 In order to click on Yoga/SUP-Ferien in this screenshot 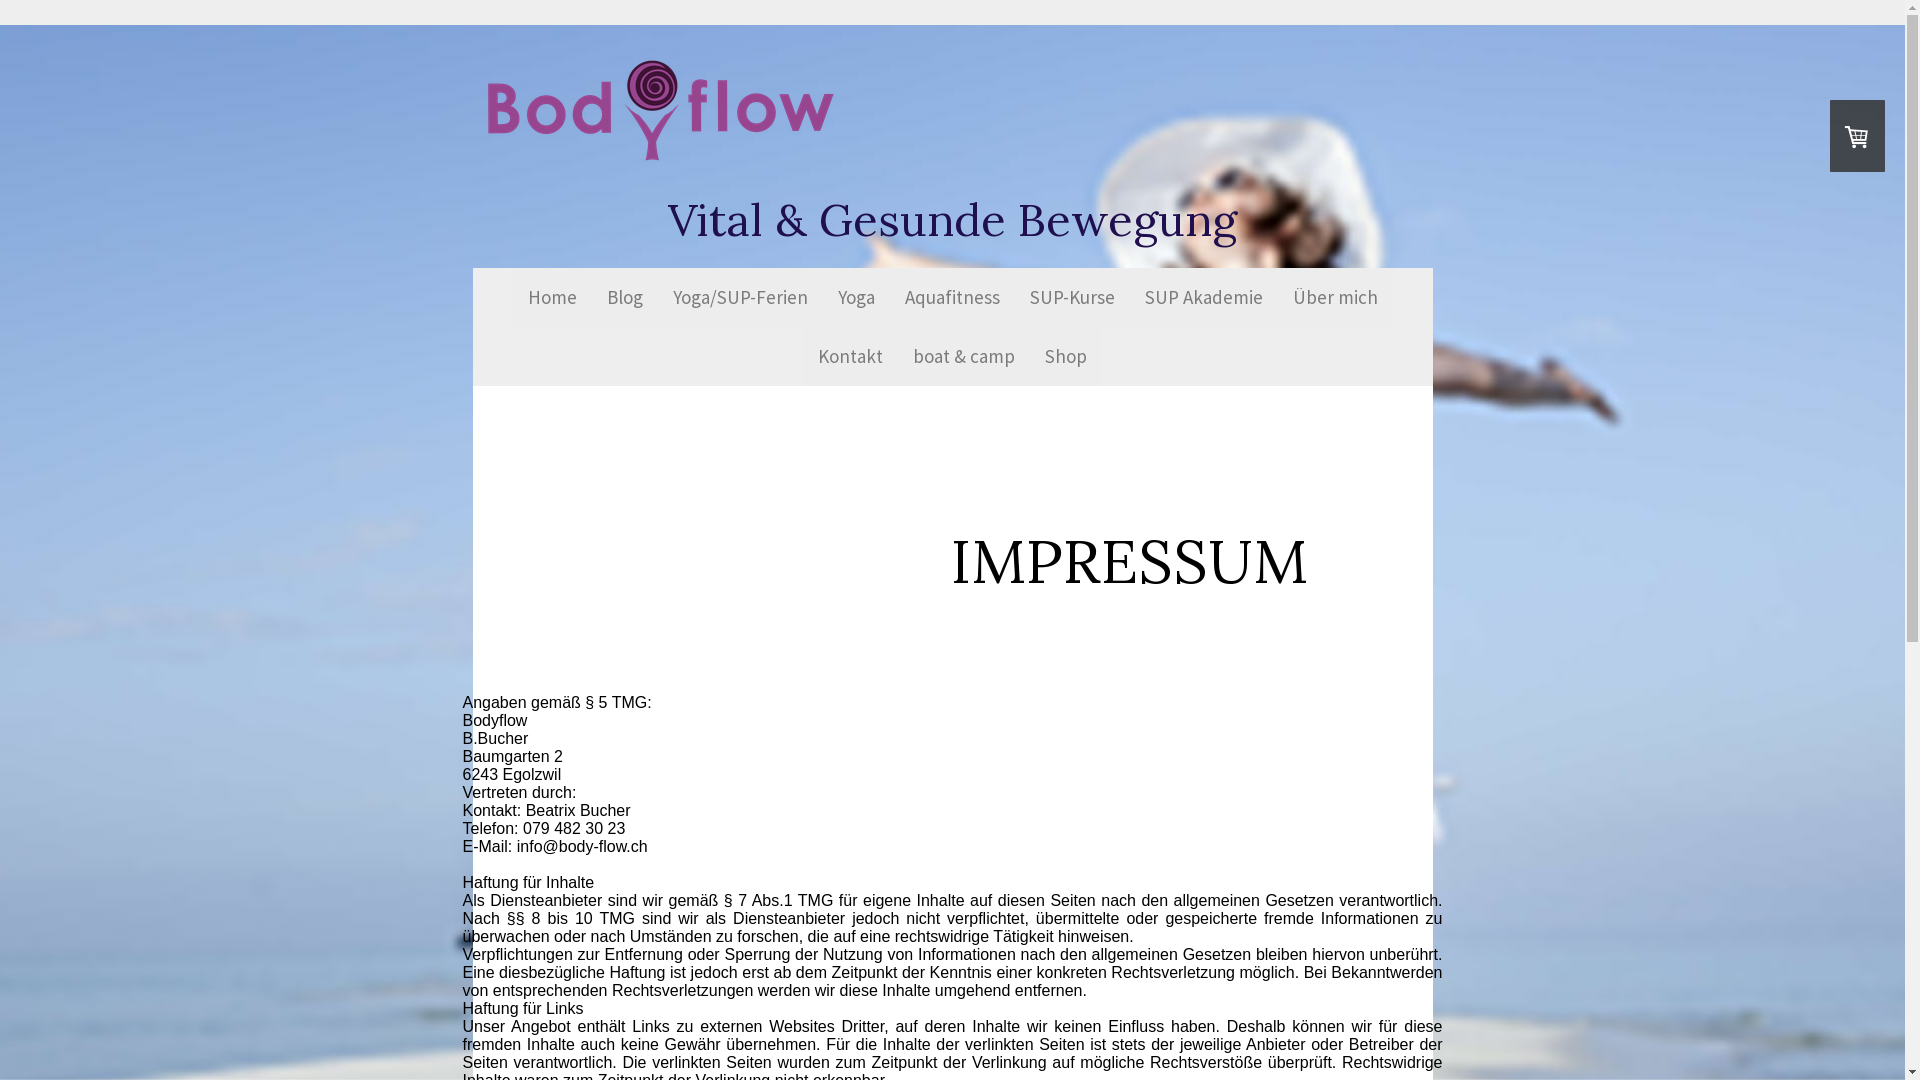, I will do `click(740, 298)`.